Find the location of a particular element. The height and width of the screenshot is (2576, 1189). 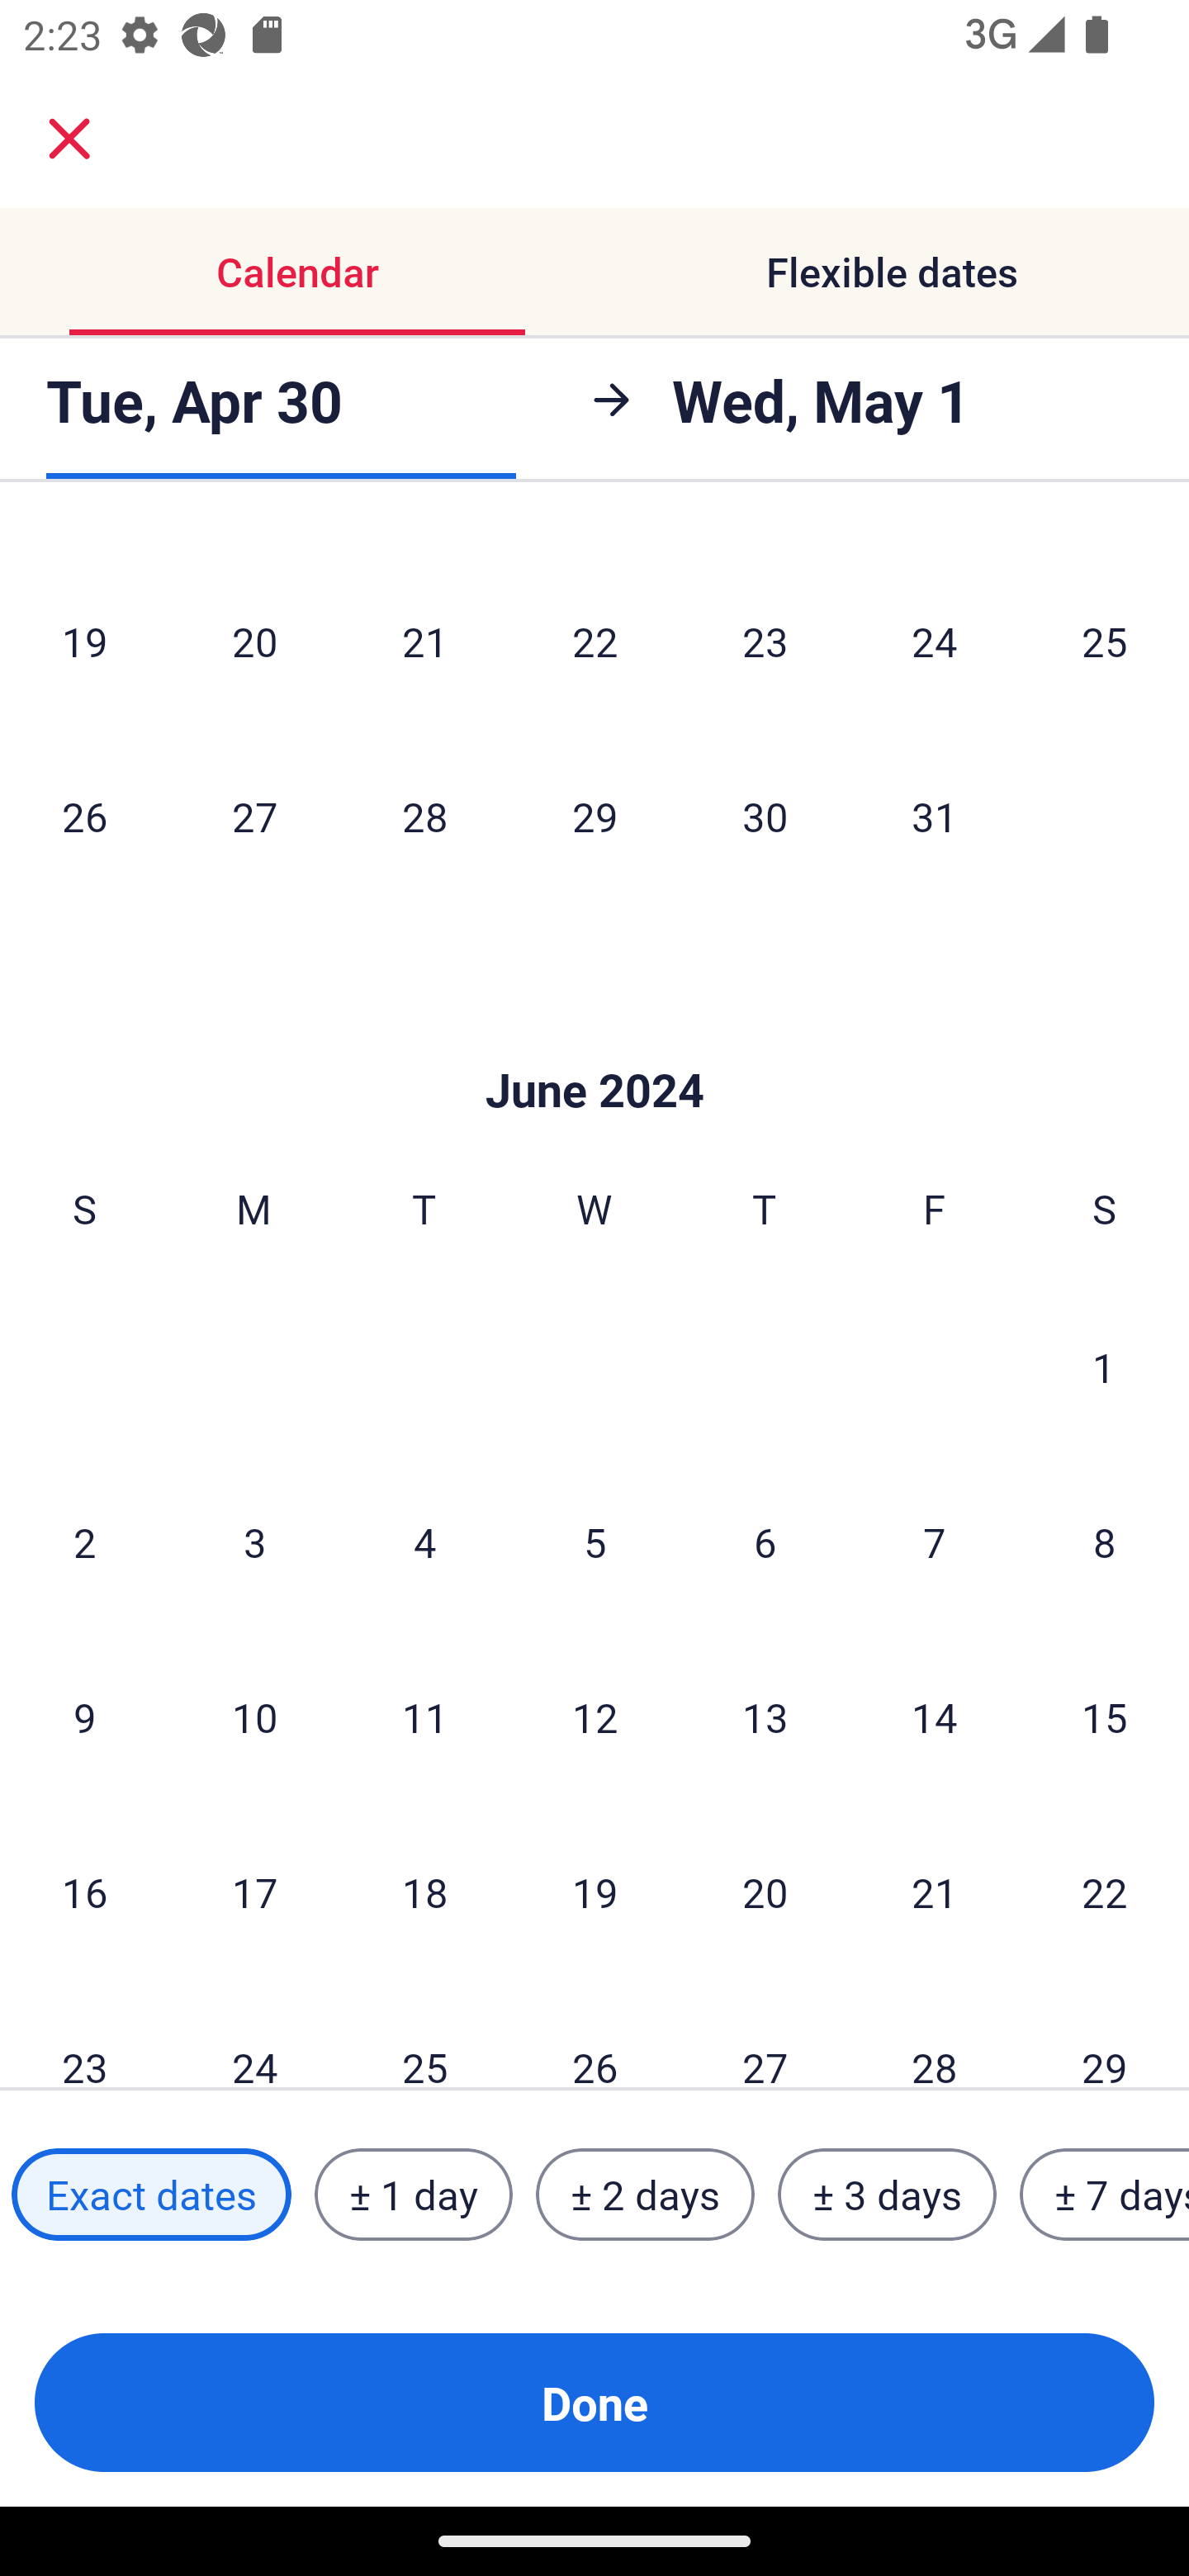

19 Sunday, May 19, 2024 is located at coordinates (84, 641).